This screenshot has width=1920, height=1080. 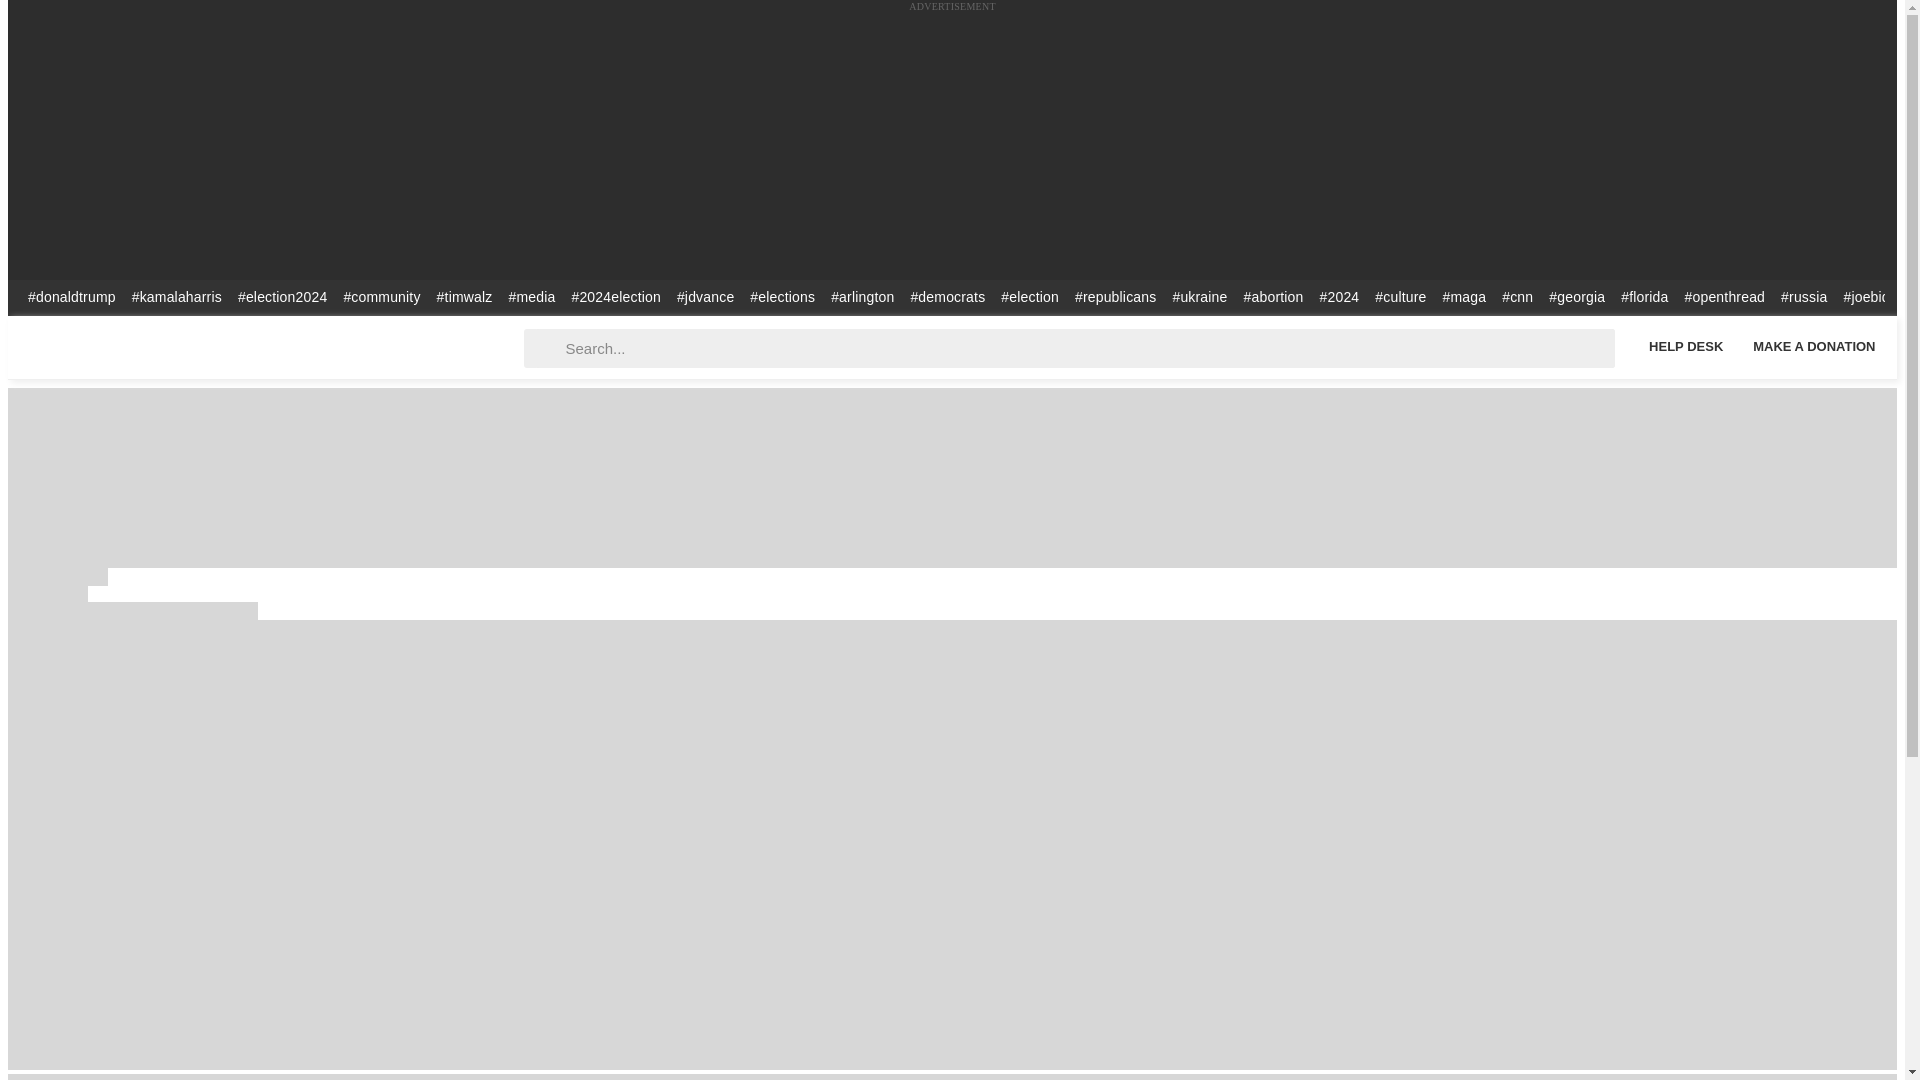 I want to click on Help Desk, so click(x=1685, y=346).